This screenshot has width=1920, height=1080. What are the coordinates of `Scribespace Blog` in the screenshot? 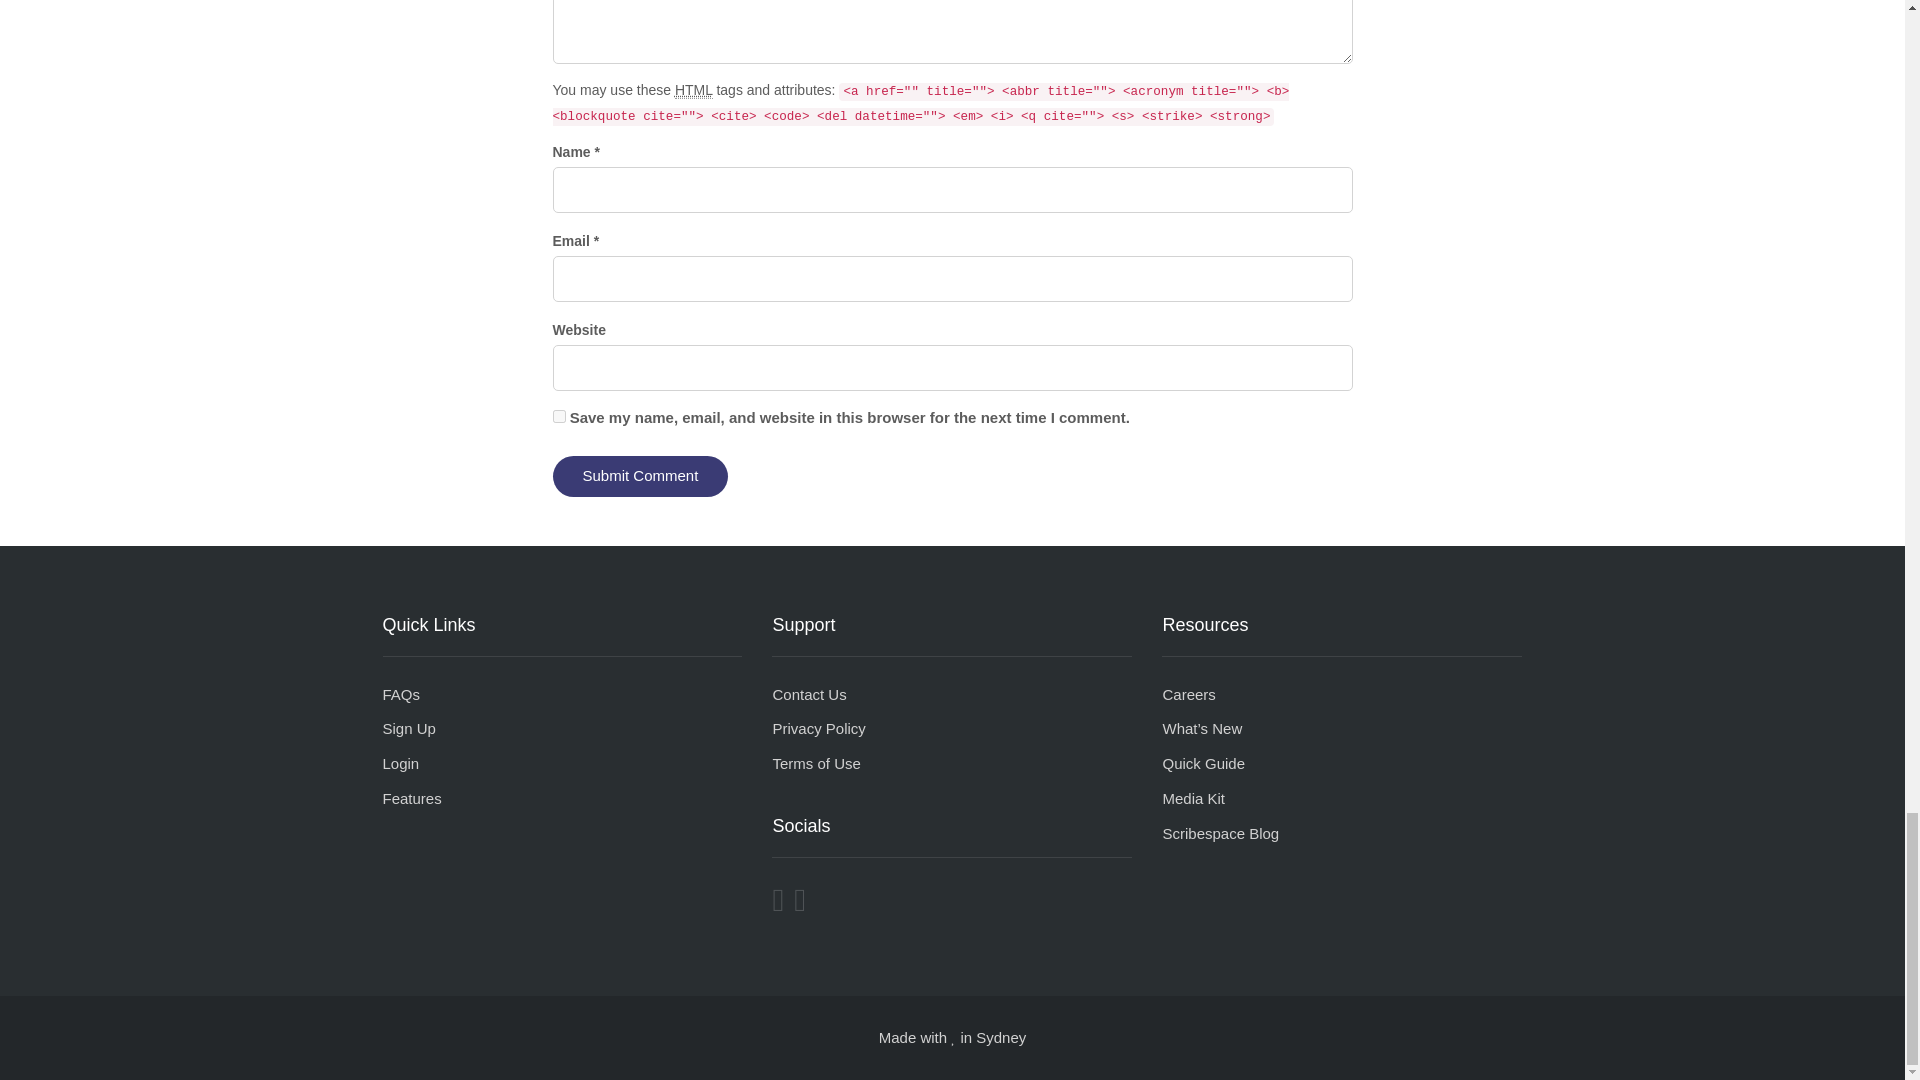 It's located at (1220, 834).